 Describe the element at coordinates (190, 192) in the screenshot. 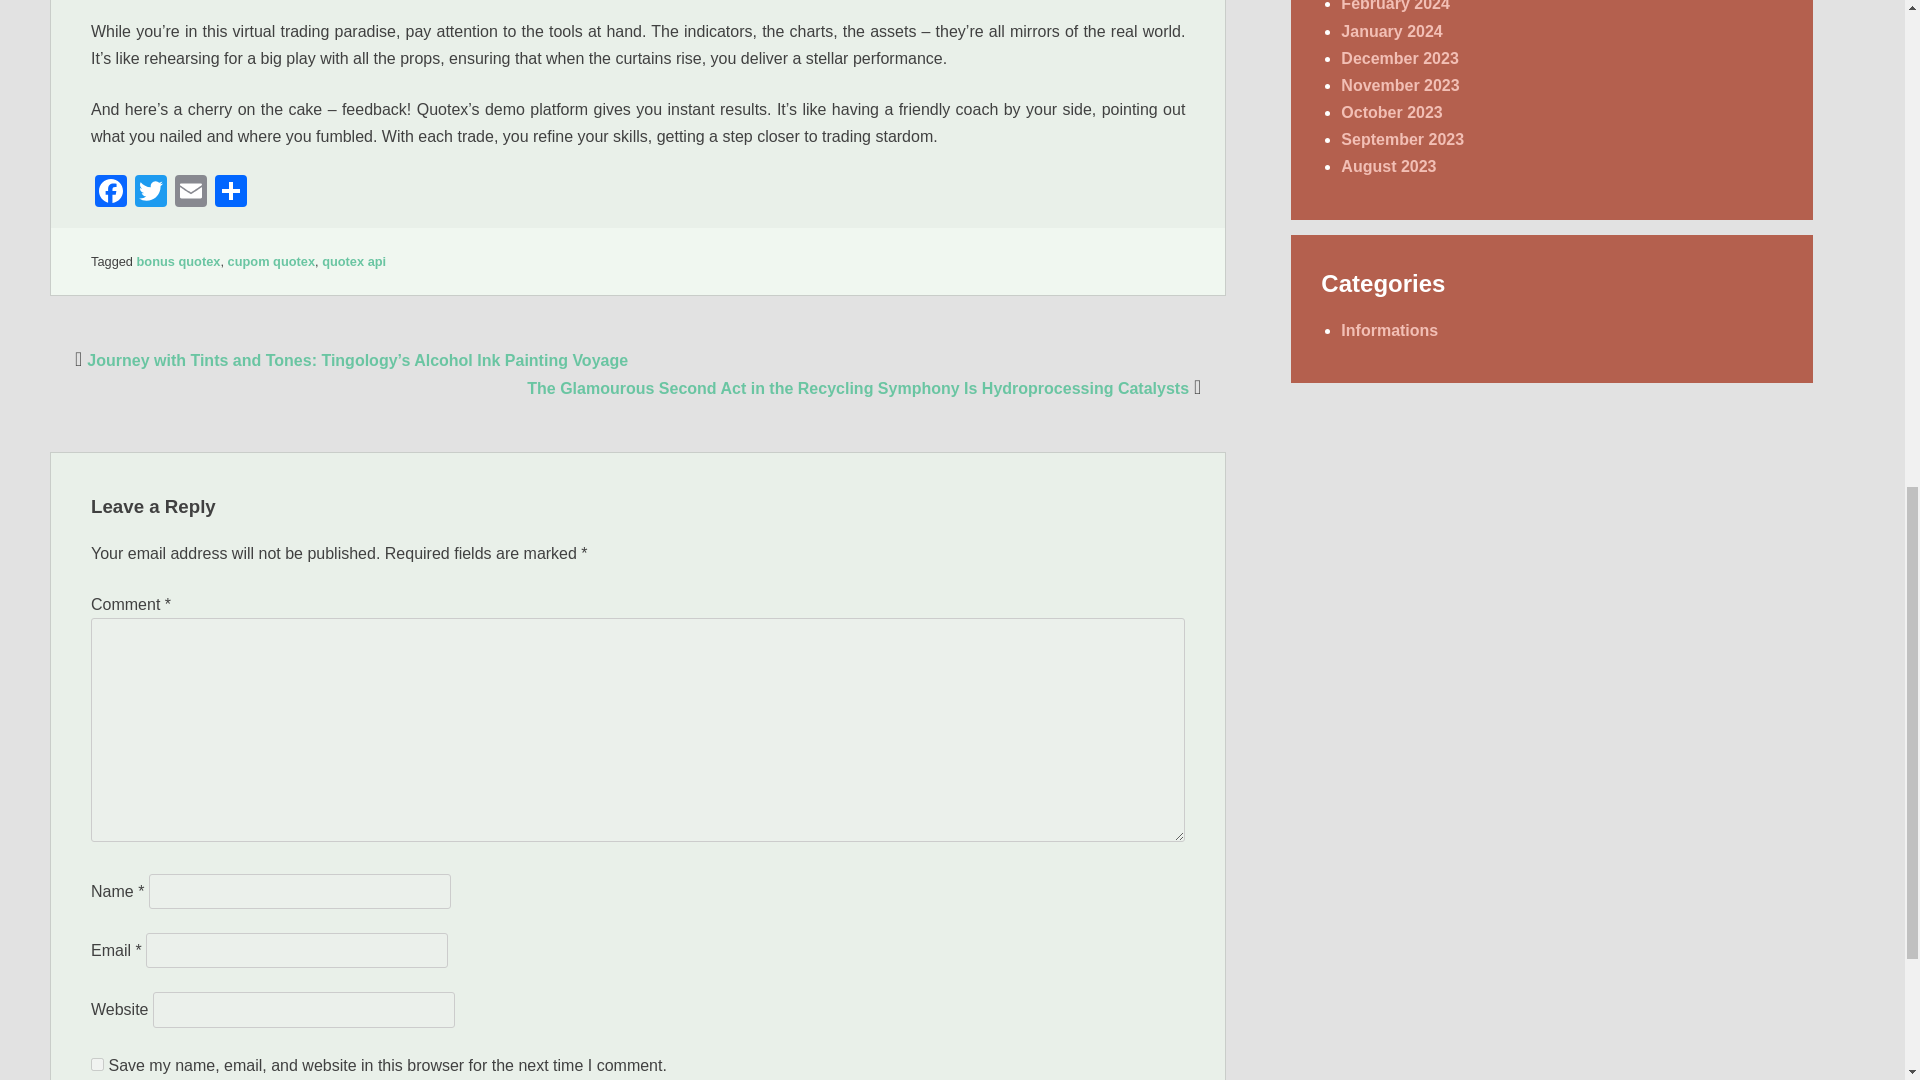

I see `Email` at that location.